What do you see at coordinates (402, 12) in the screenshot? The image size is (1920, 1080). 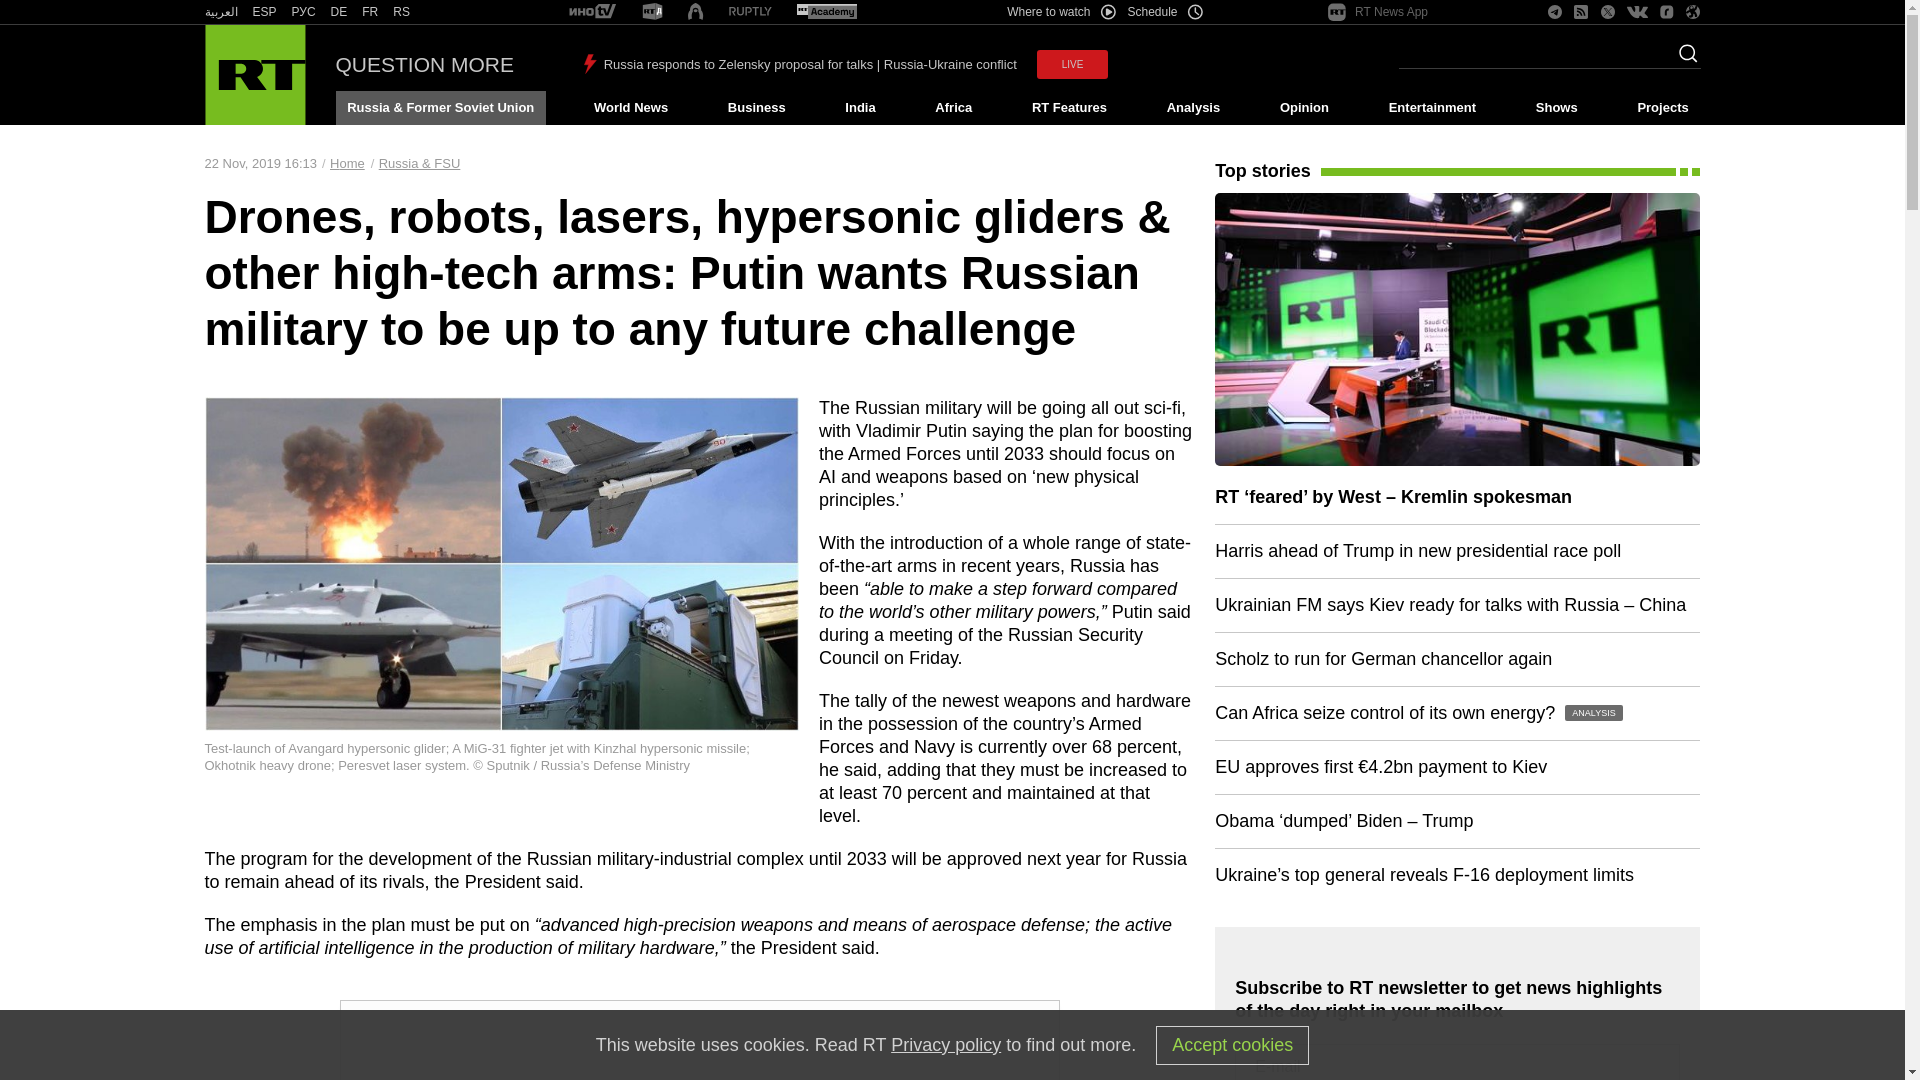 I see `RT ` at bounding box center [402, 12].